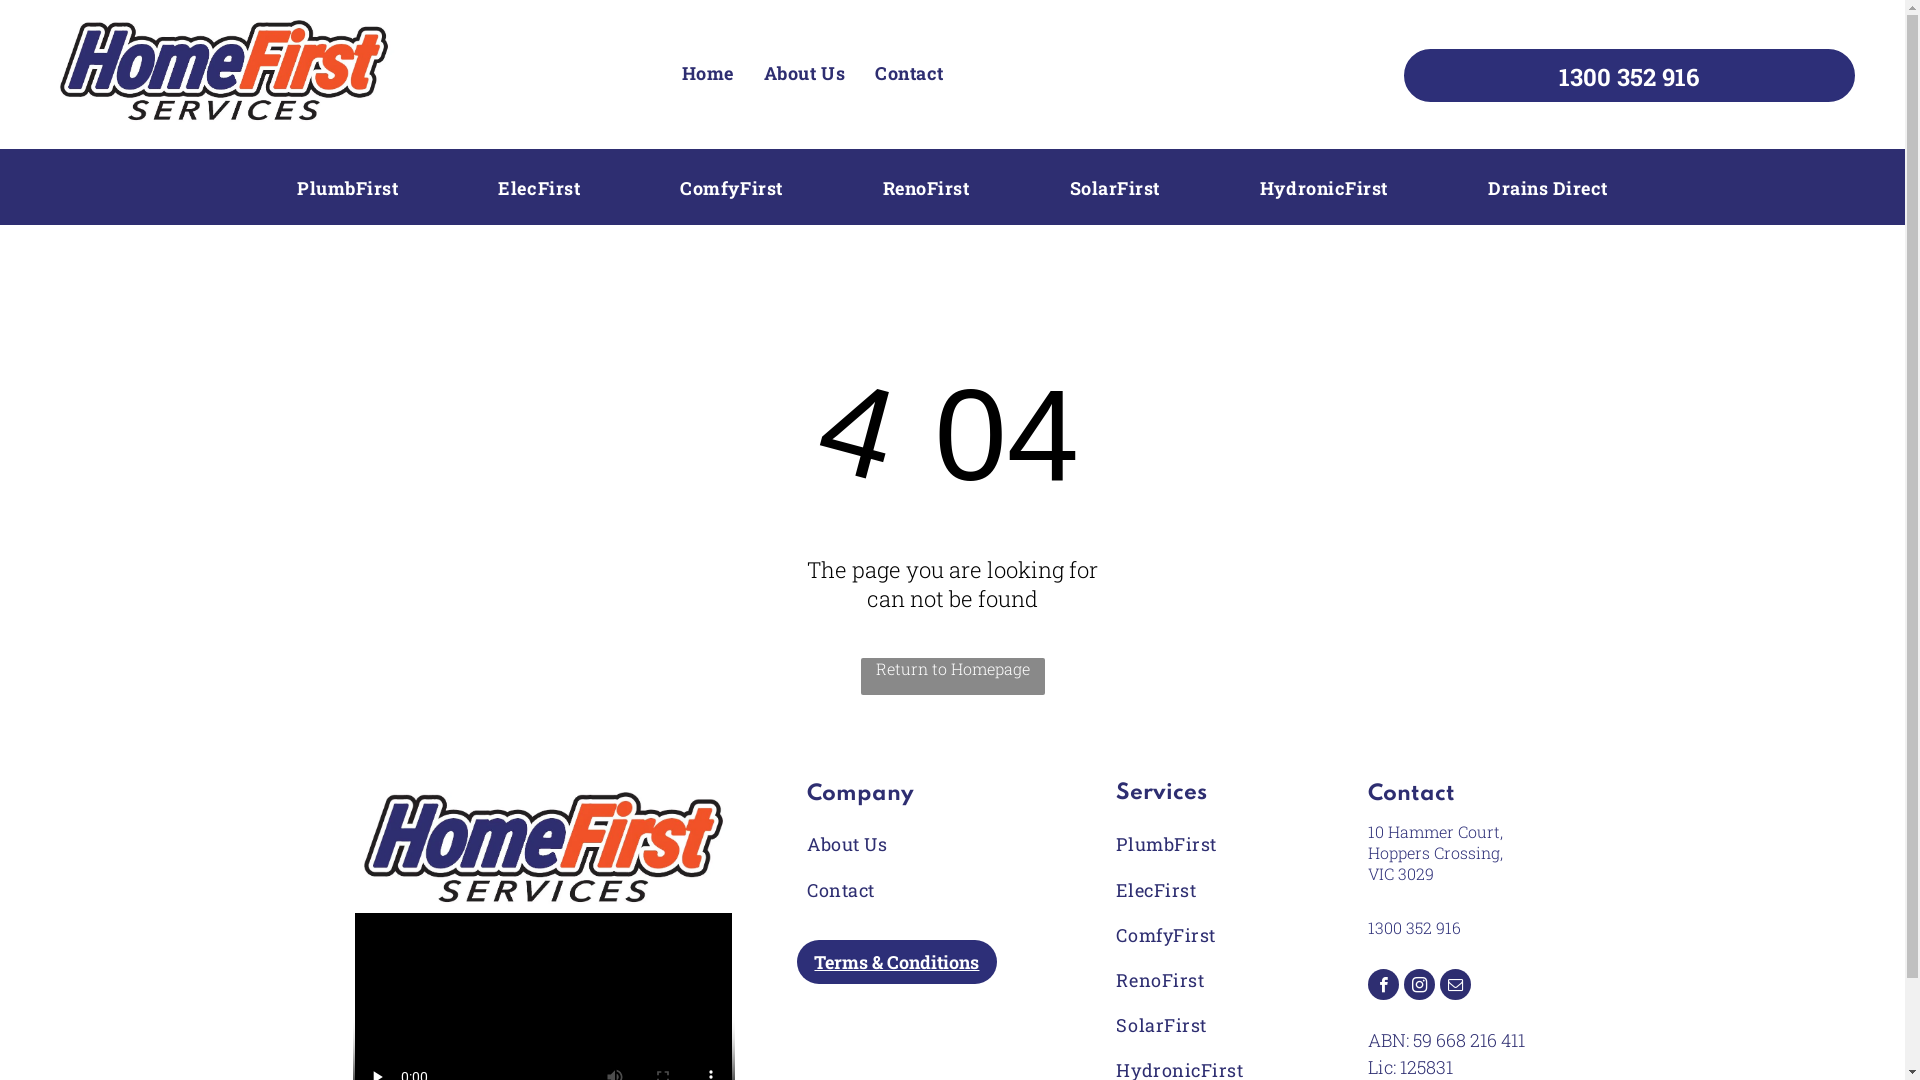  I want to click on RenoFirst, so click(1198, 980).